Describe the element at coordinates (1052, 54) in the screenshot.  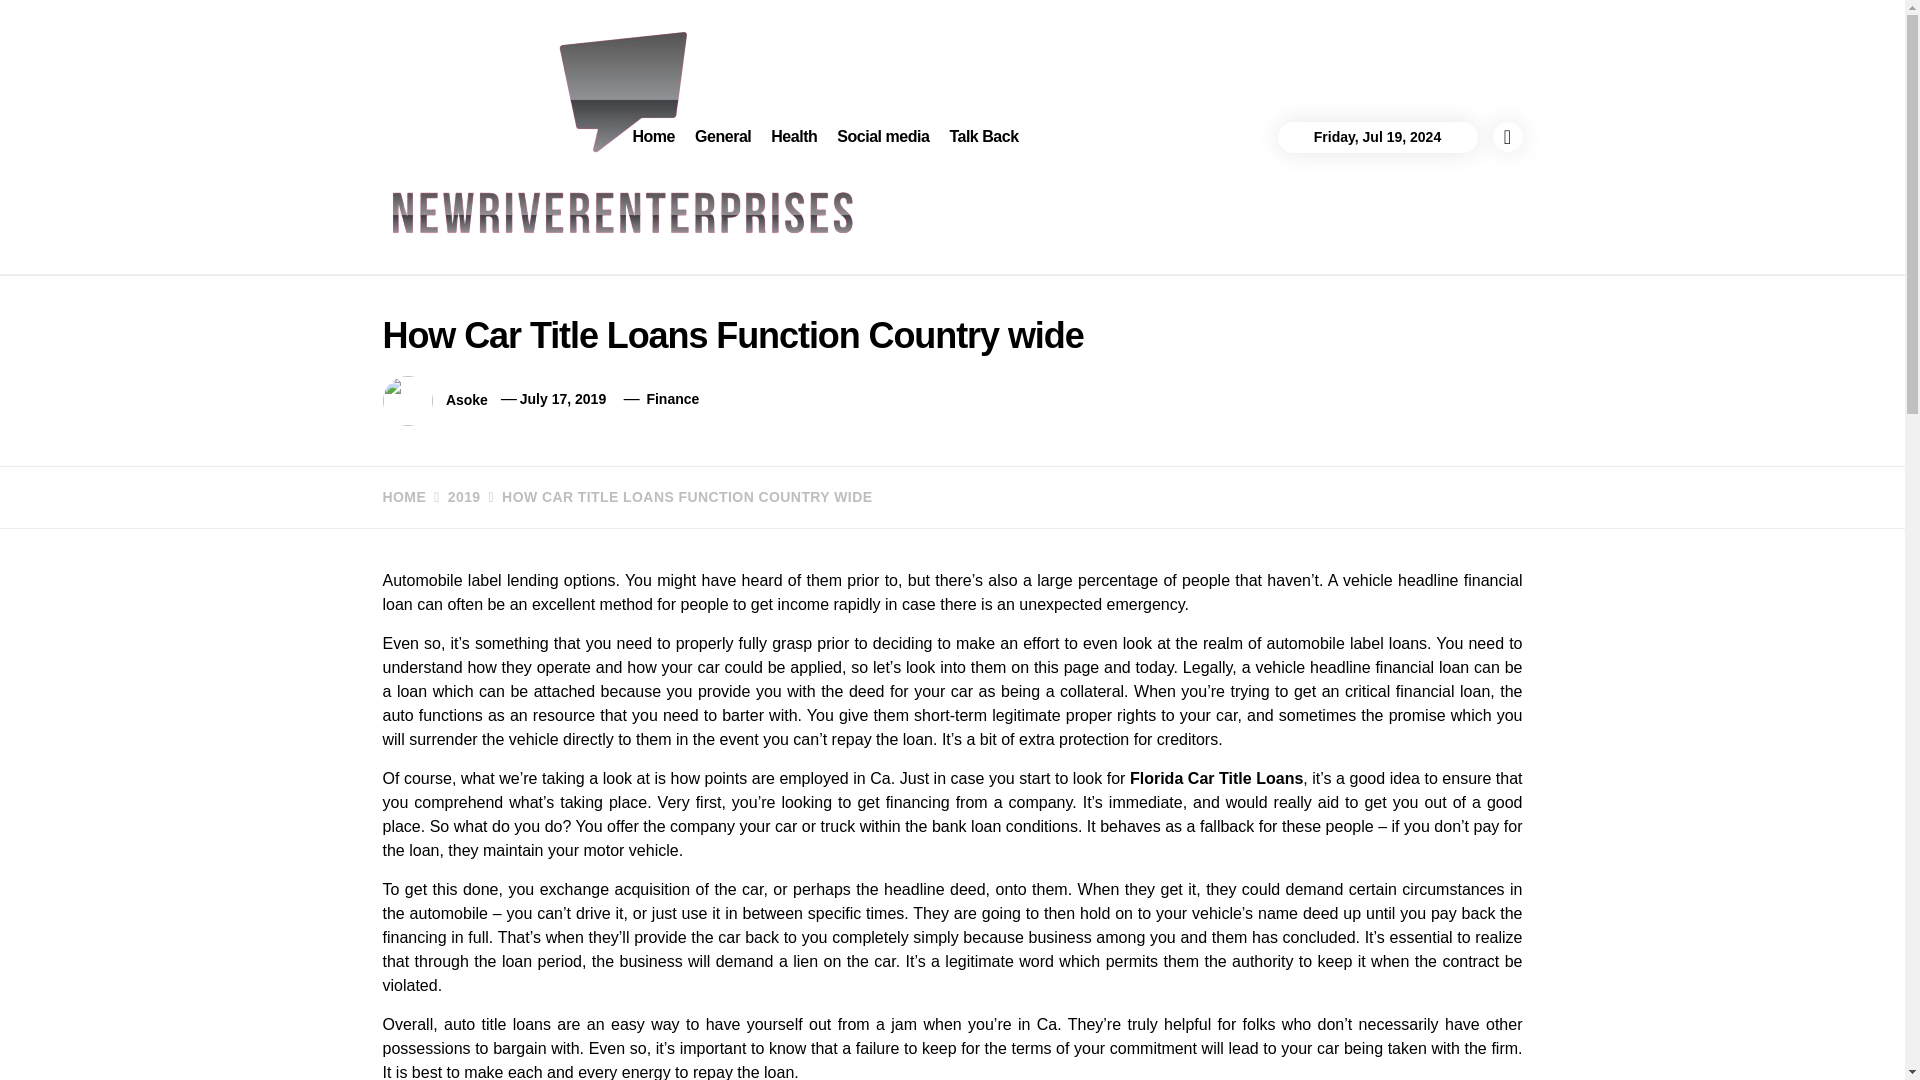
I see `Search` at that location.